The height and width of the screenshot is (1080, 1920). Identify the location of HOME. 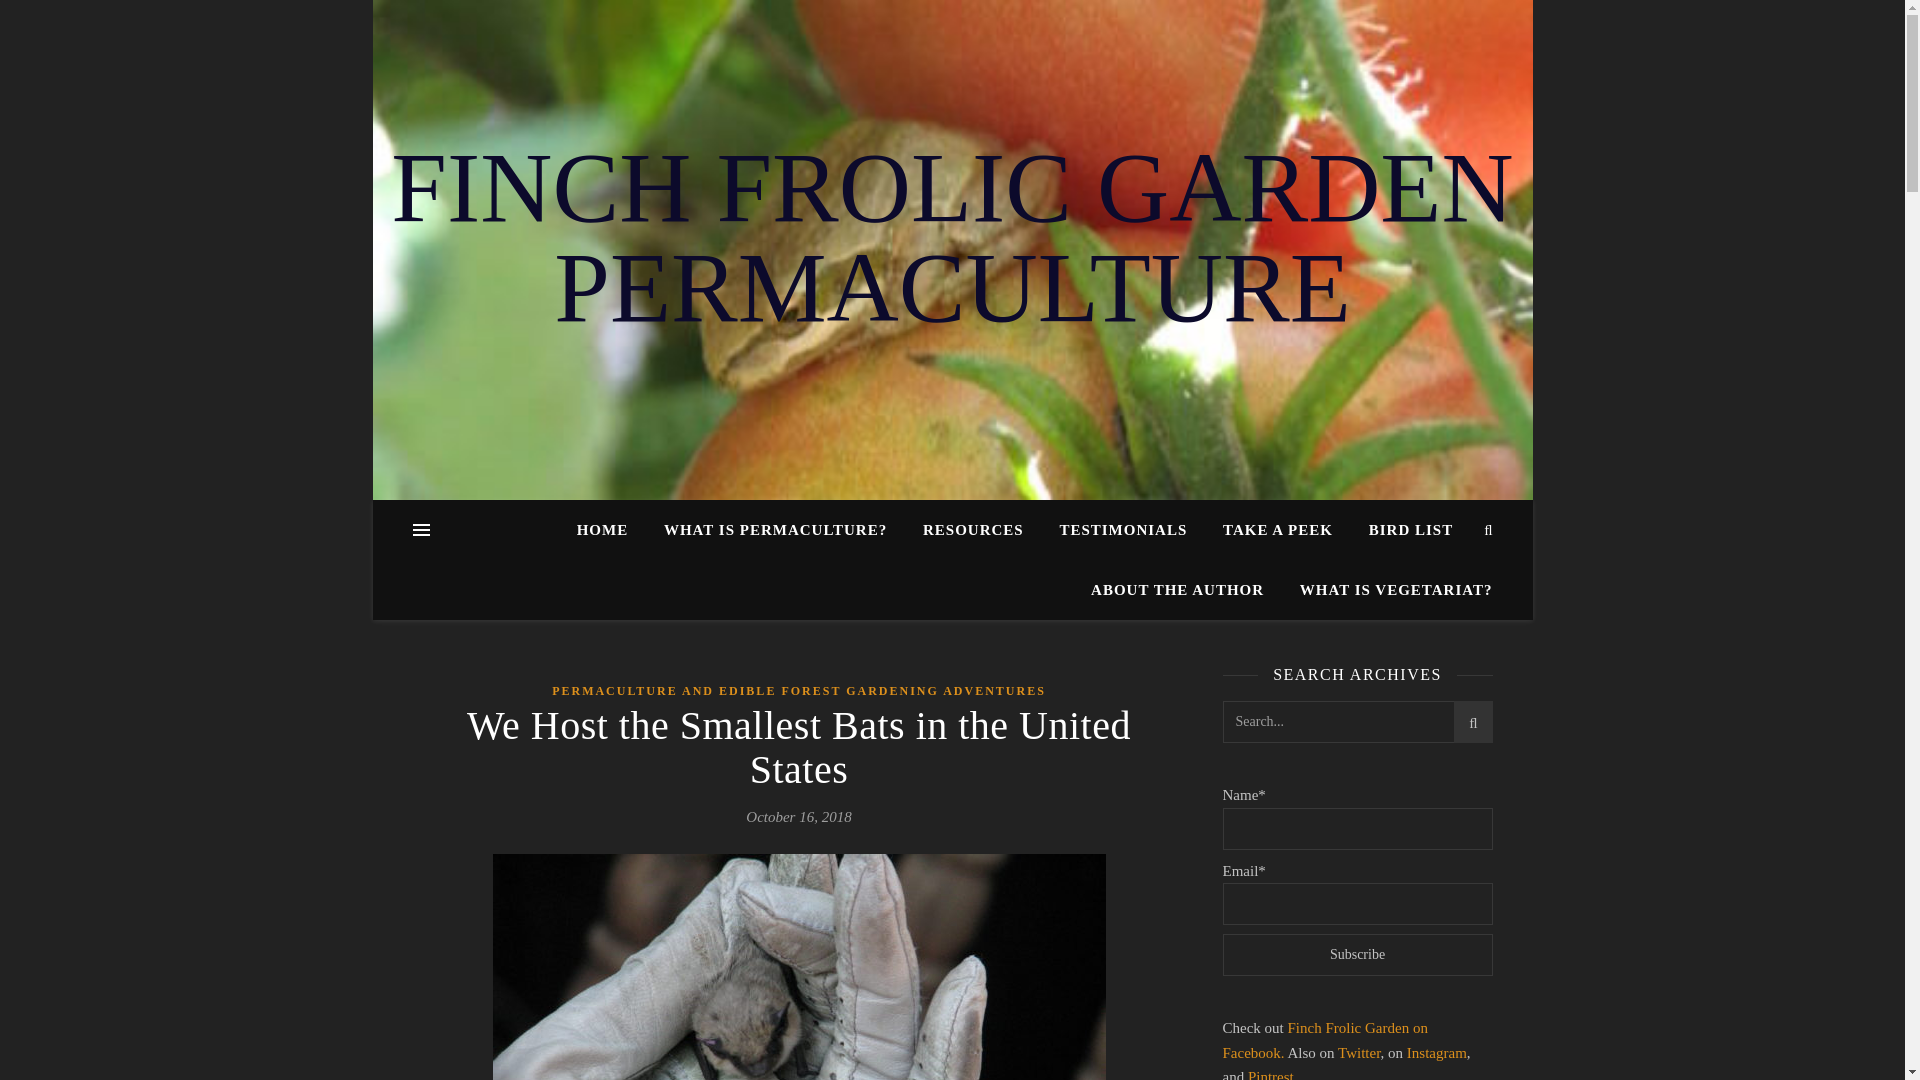
(611, 530).